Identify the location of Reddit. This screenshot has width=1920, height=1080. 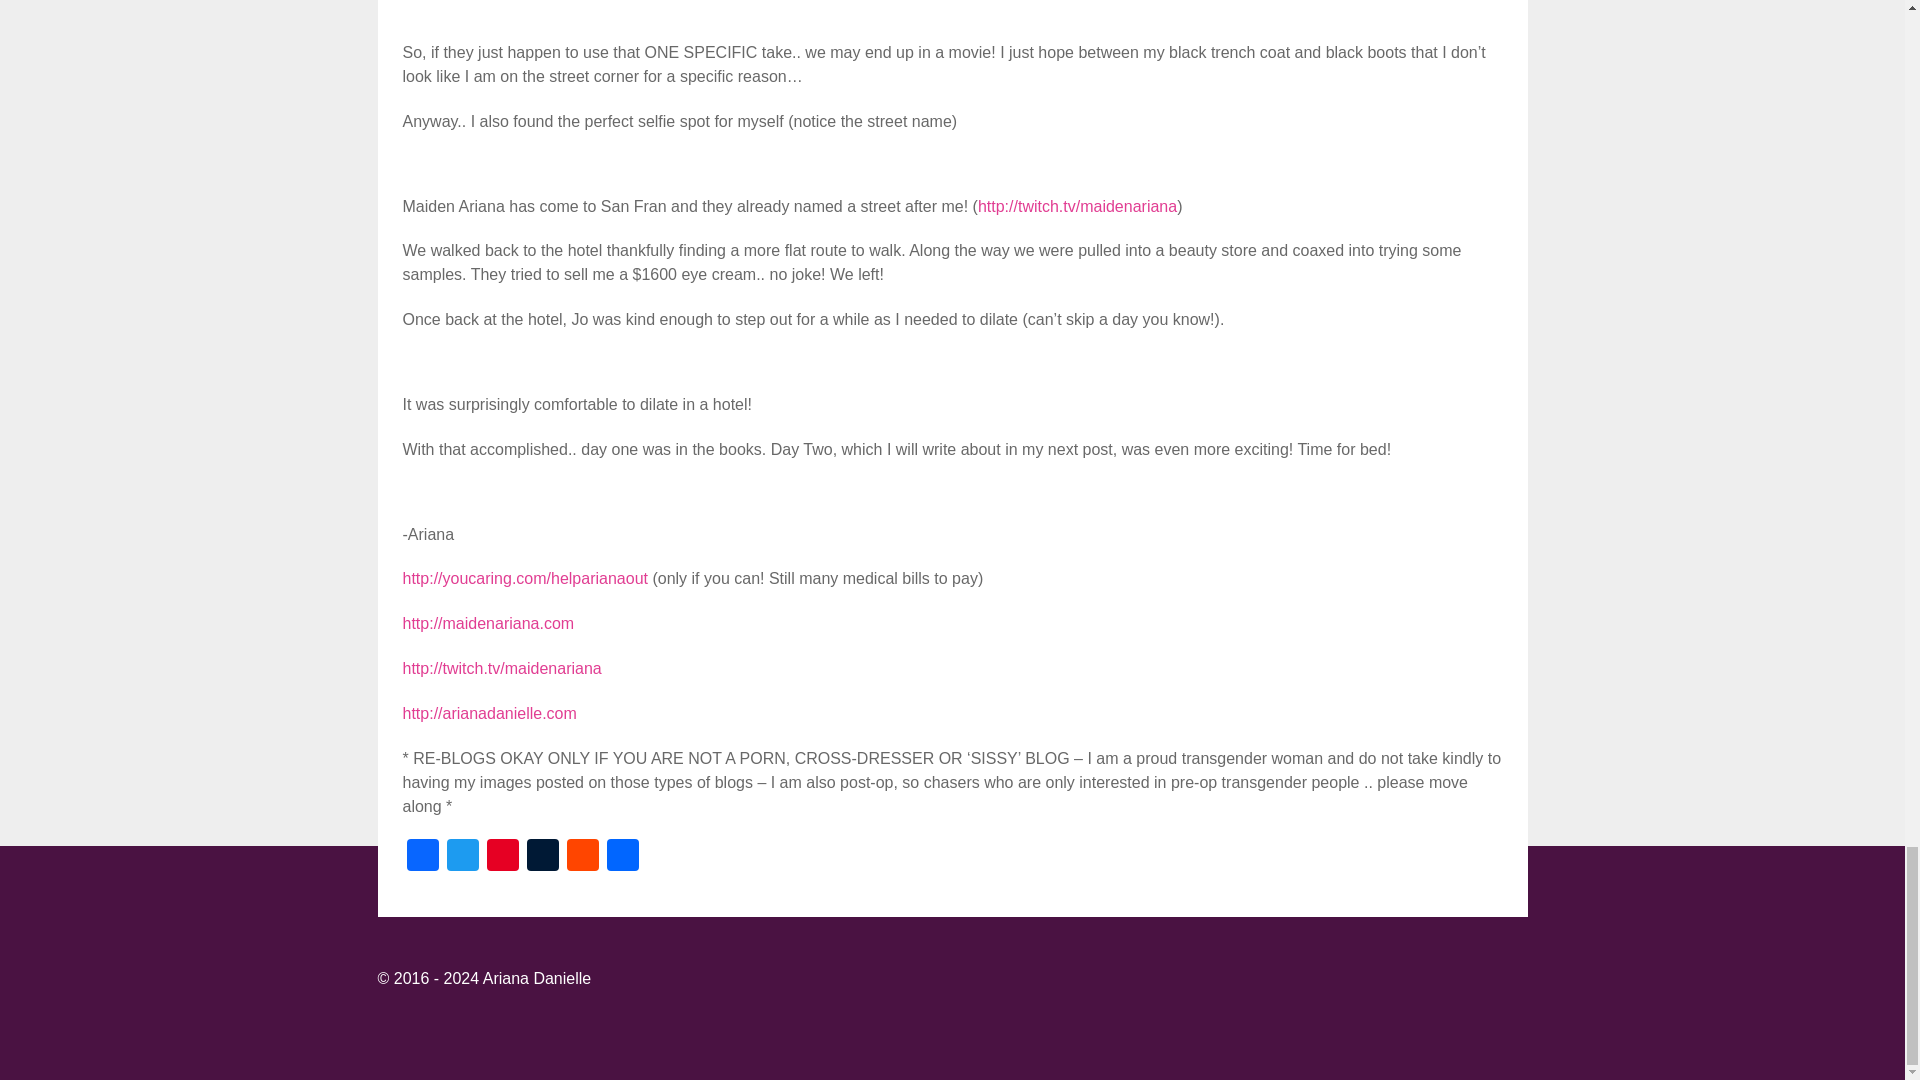
(582, 857).